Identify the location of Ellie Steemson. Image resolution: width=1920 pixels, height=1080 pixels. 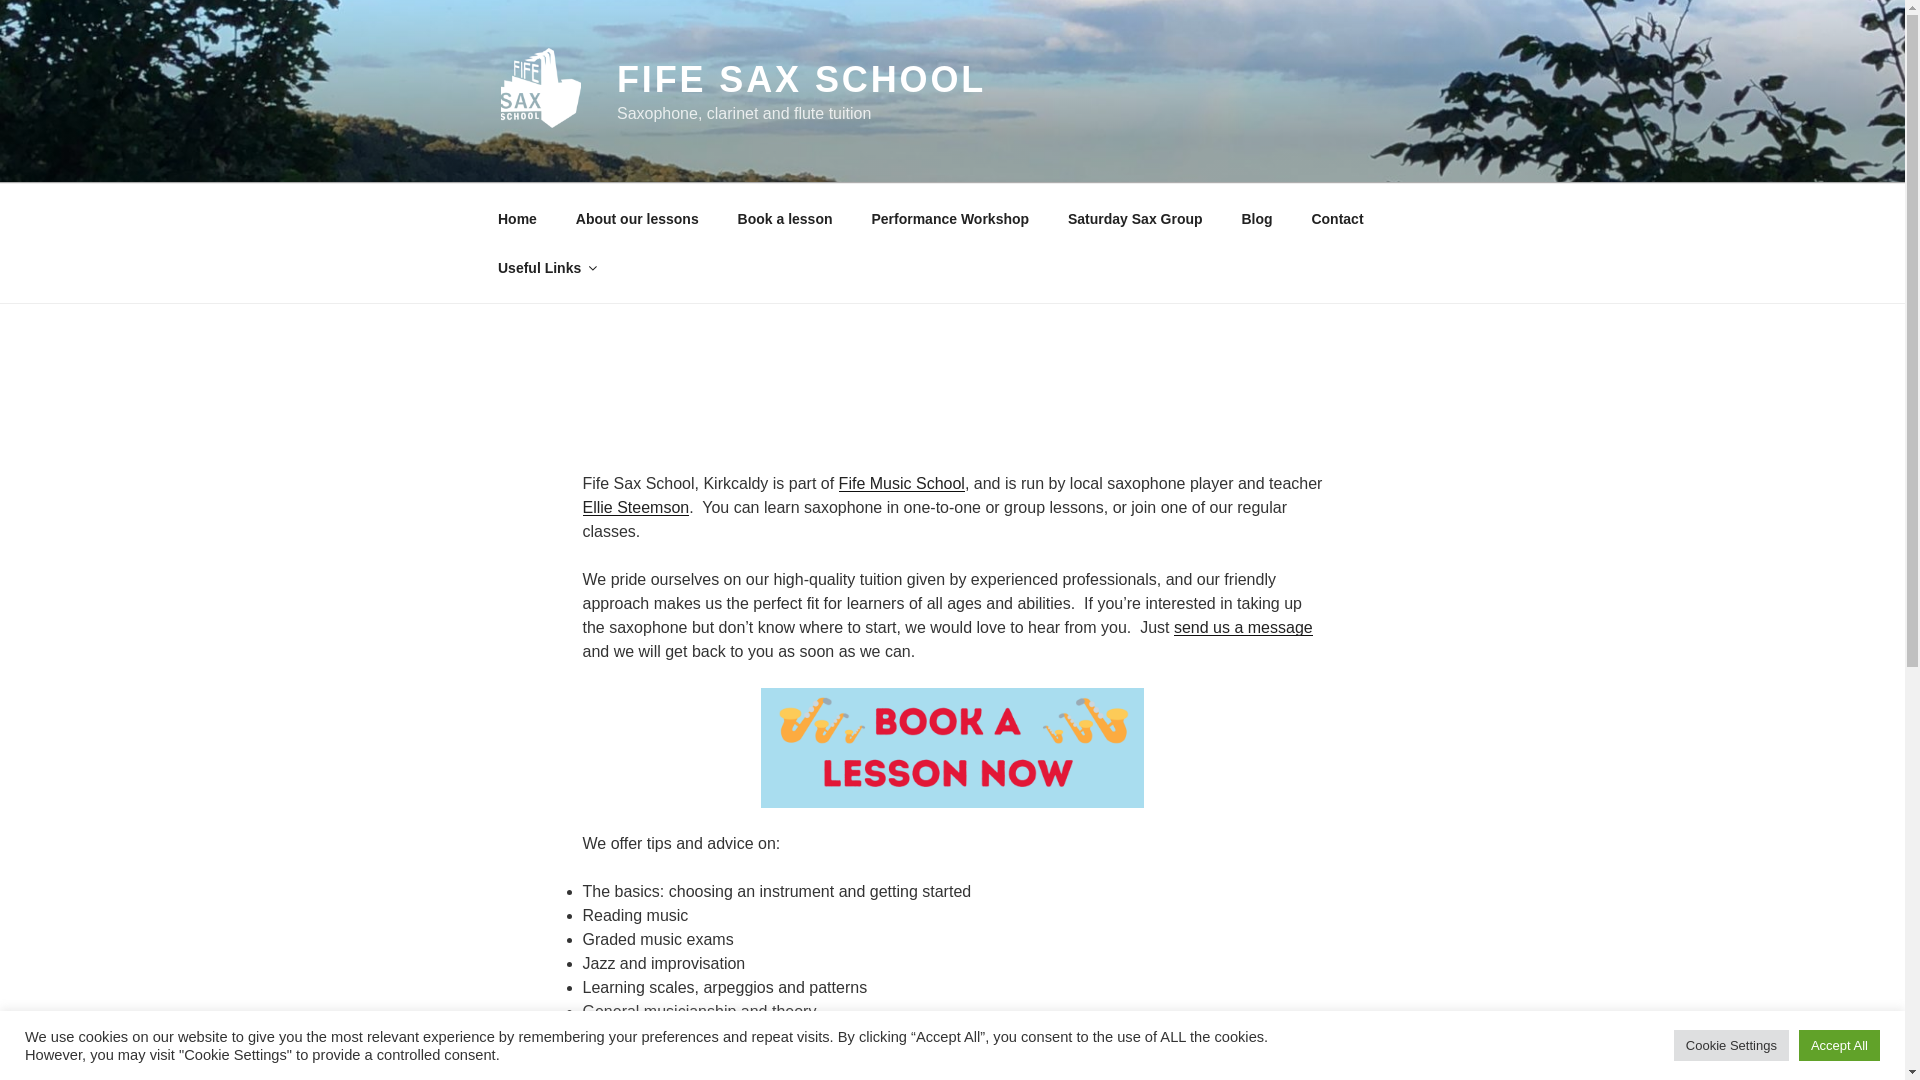
(635, 507).